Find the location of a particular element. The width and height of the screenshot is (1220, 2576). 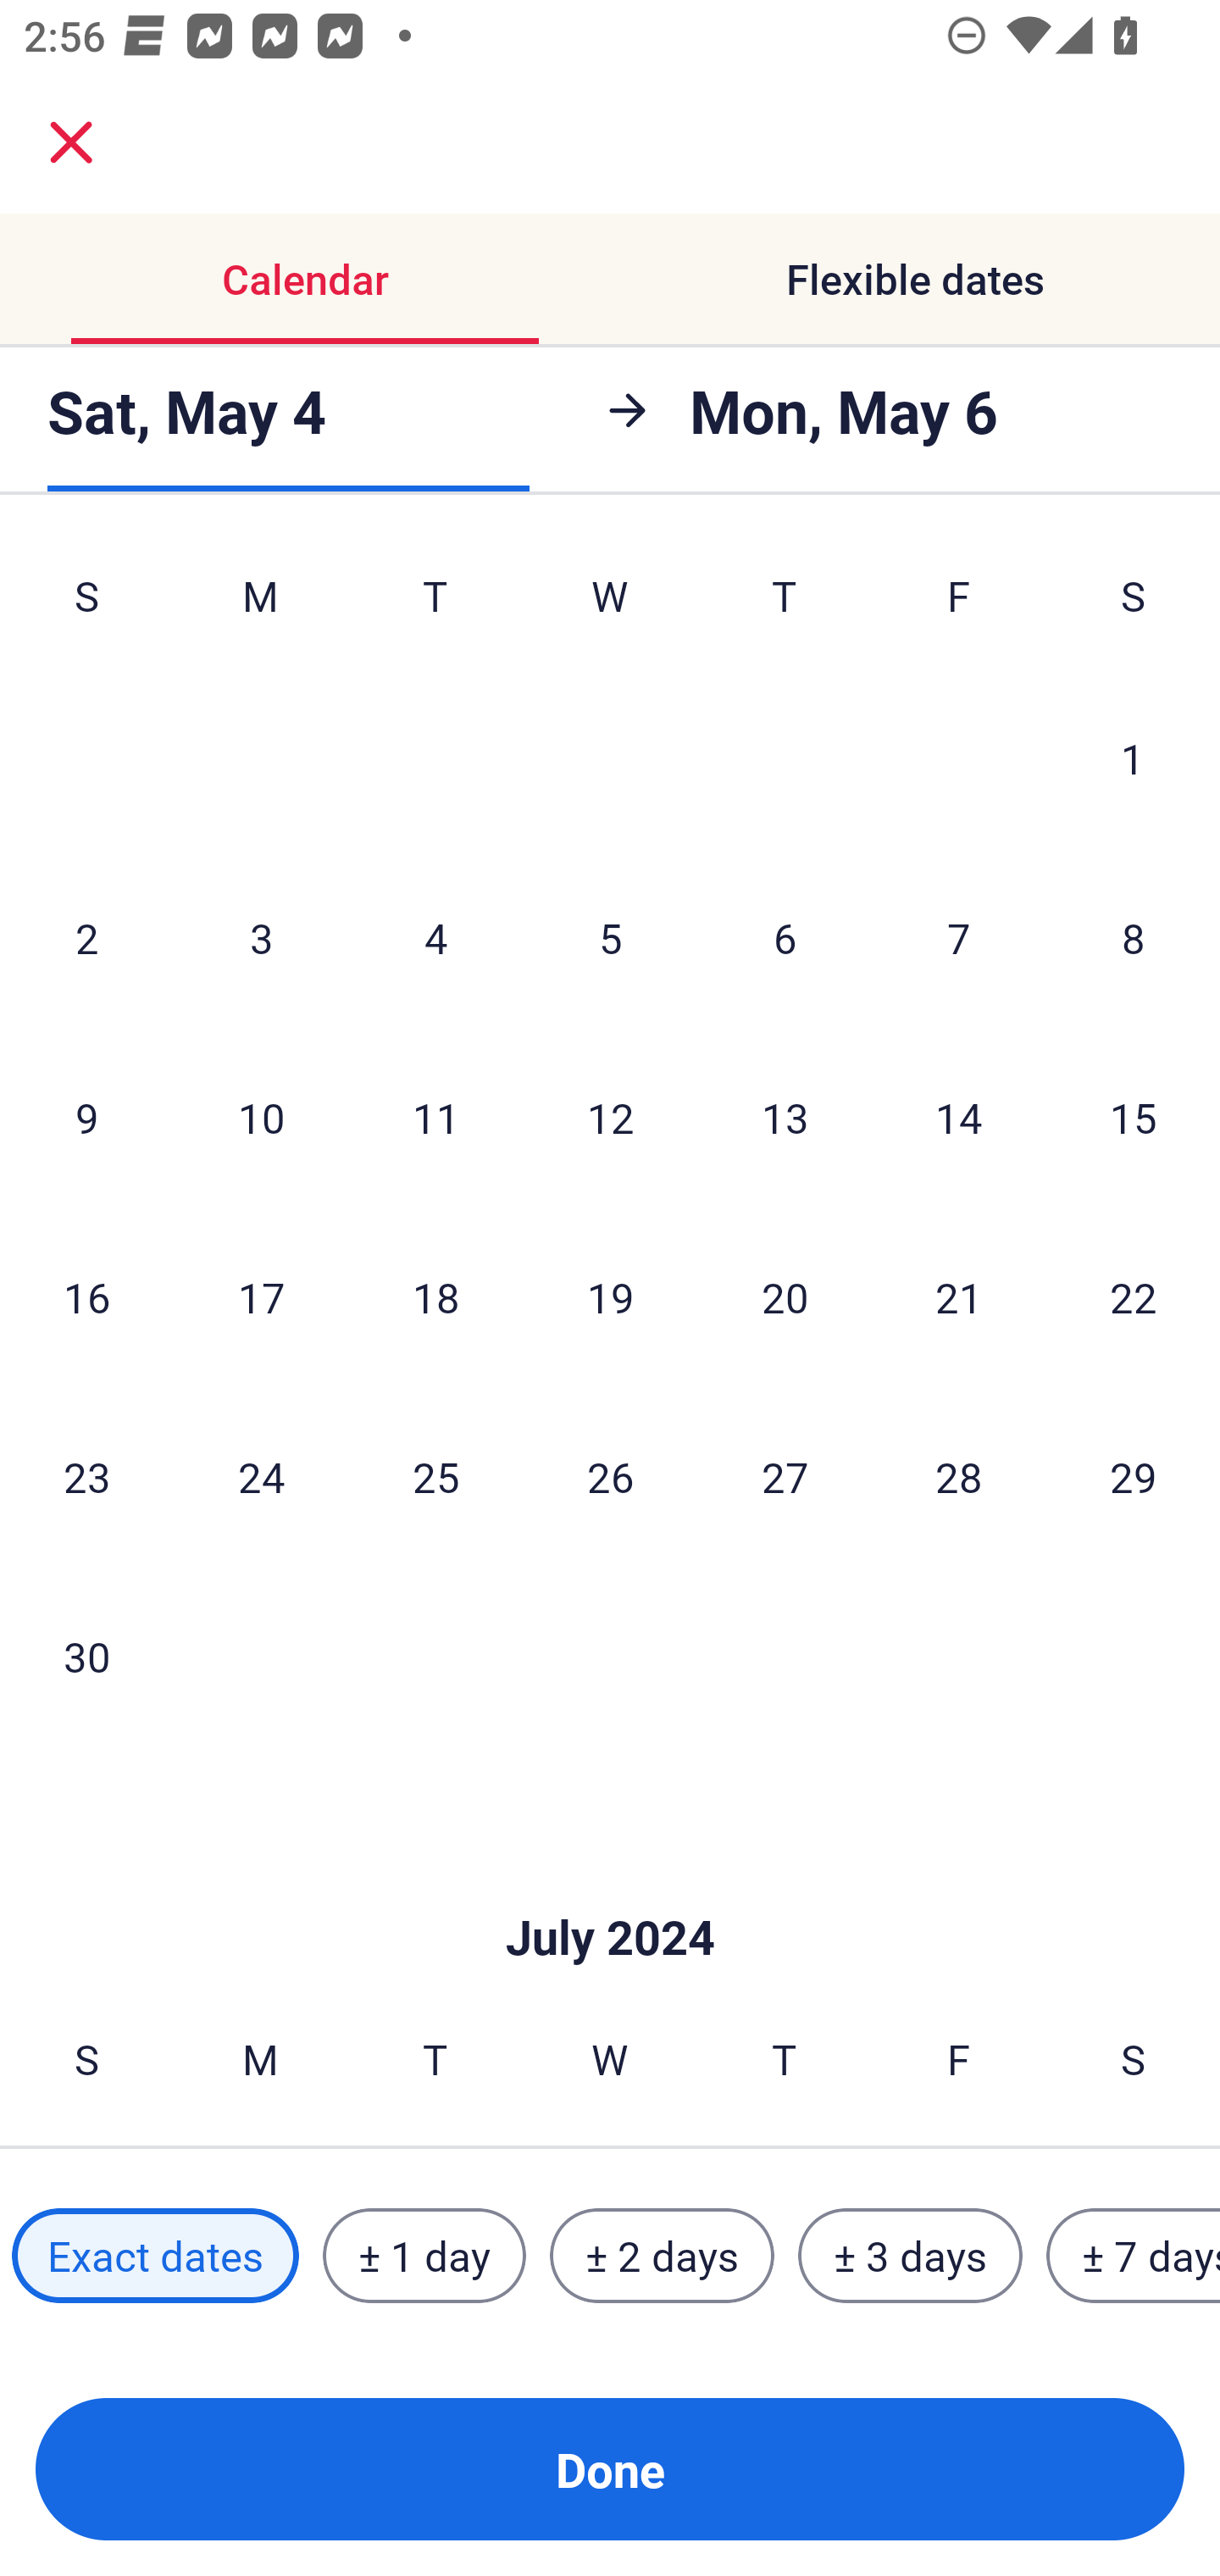

21 Friday, June 21, 2024 is located at coordinates (959, 1296).